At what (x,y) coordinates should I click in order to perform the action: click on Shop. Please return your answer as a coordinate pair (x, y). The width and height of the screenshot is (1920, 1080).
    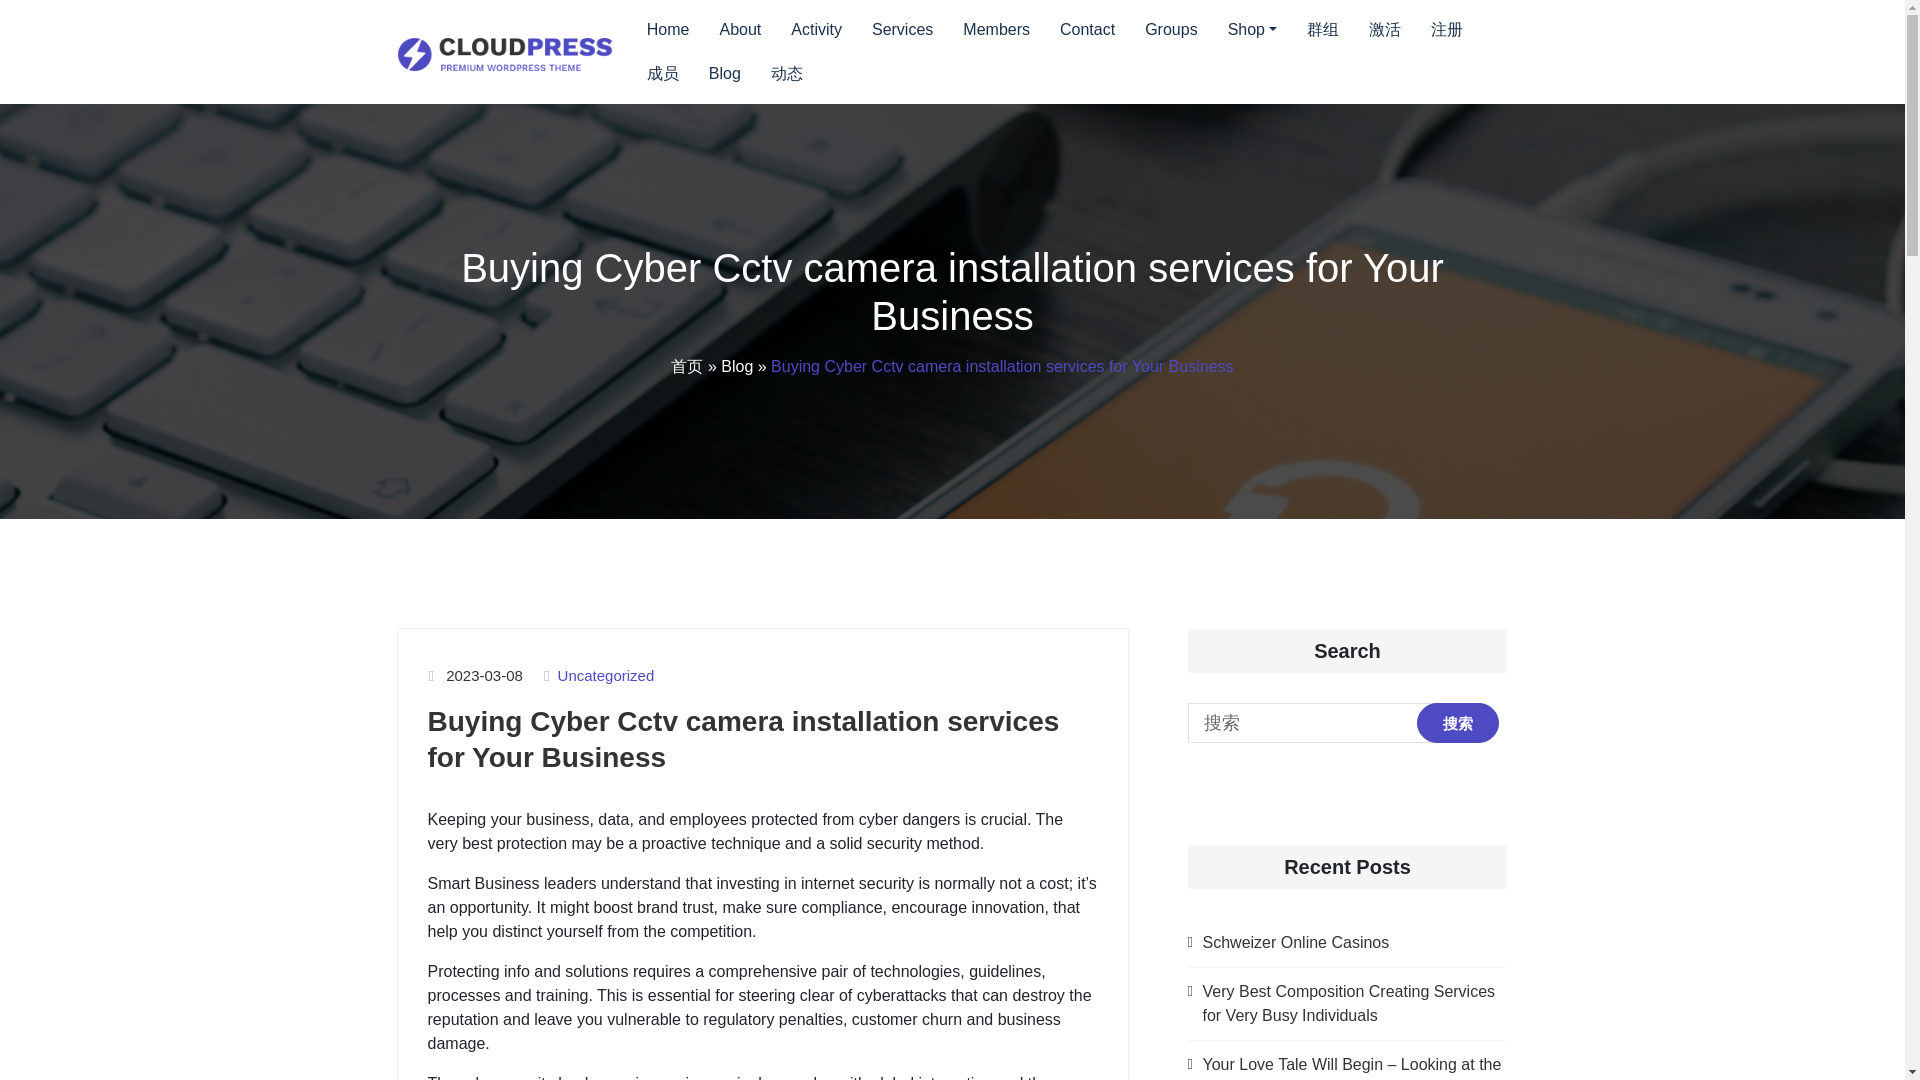
    Looking at the image, I should click on (1252, 29).